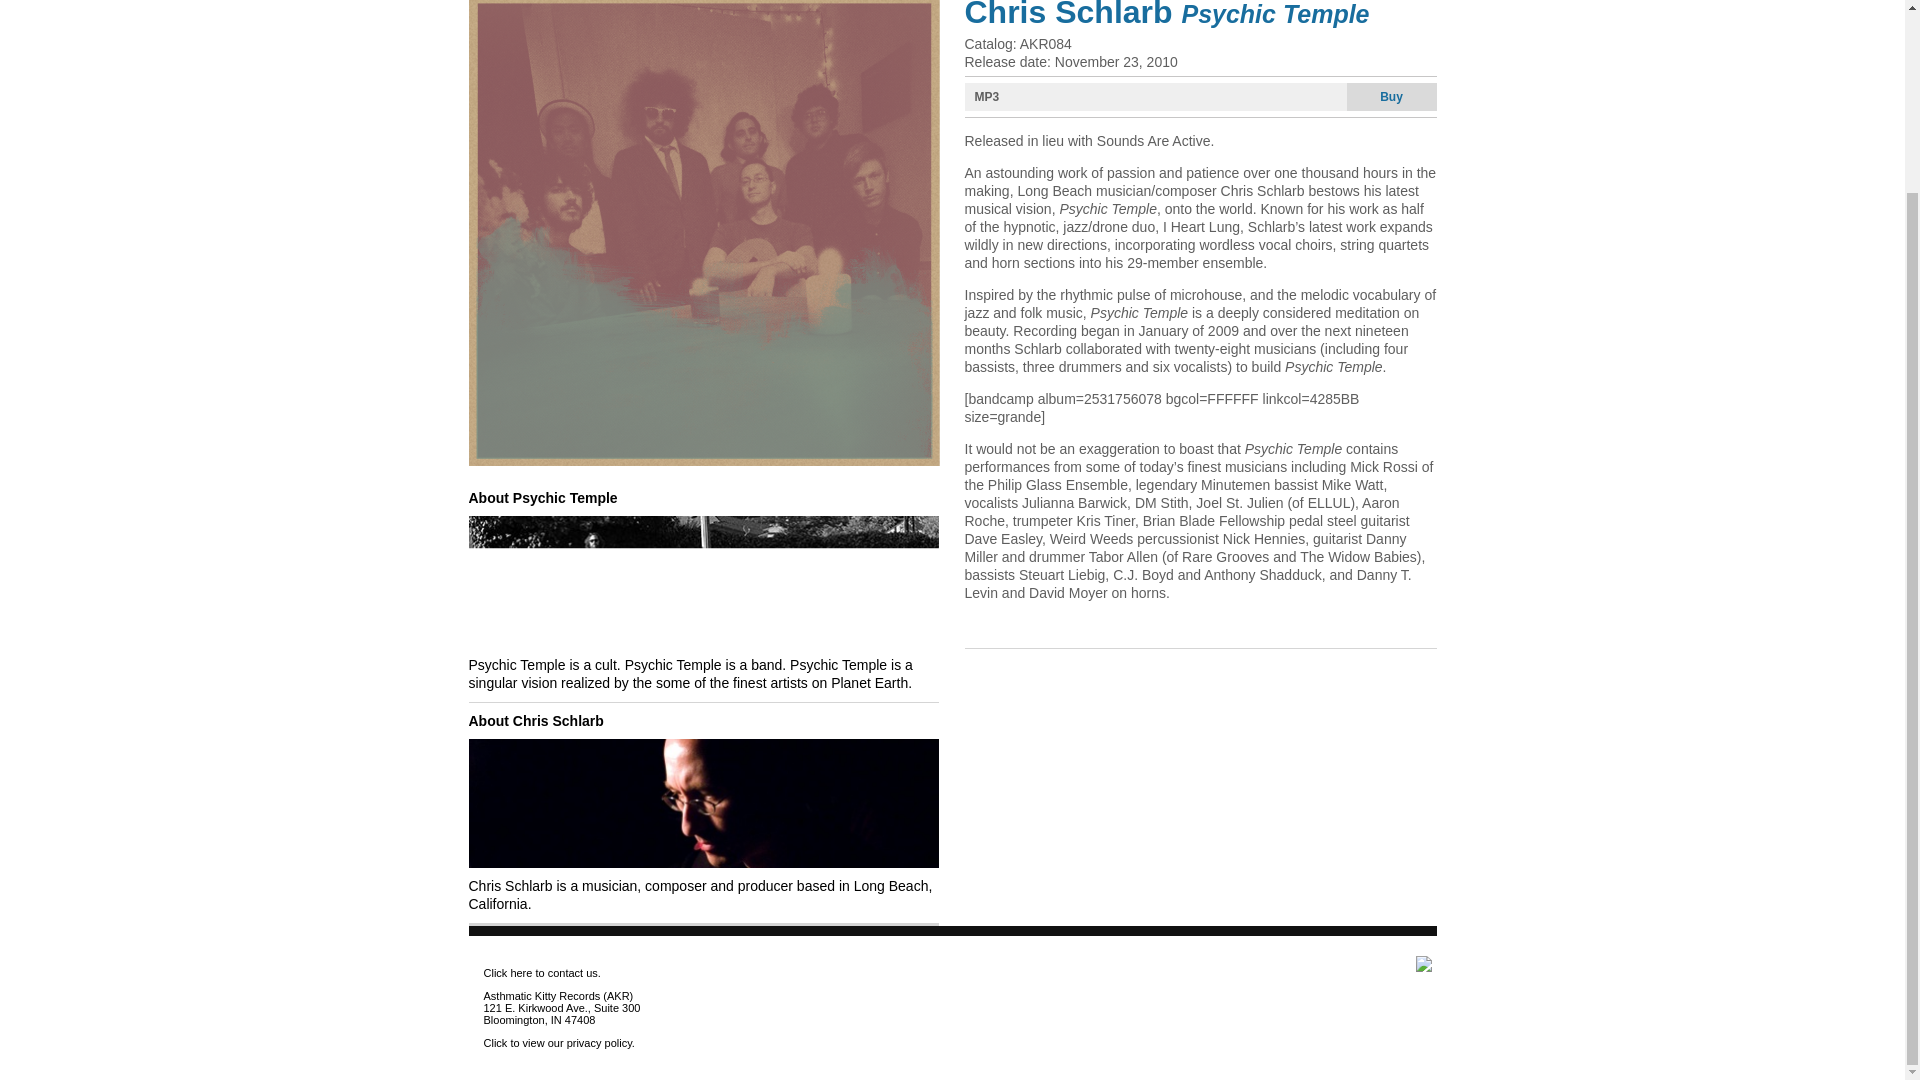 This screenshot has height=1080, width=1920. Describe the element at coordinates (703, 460) in the screenshot. I see `Psychic Temple` at that location.